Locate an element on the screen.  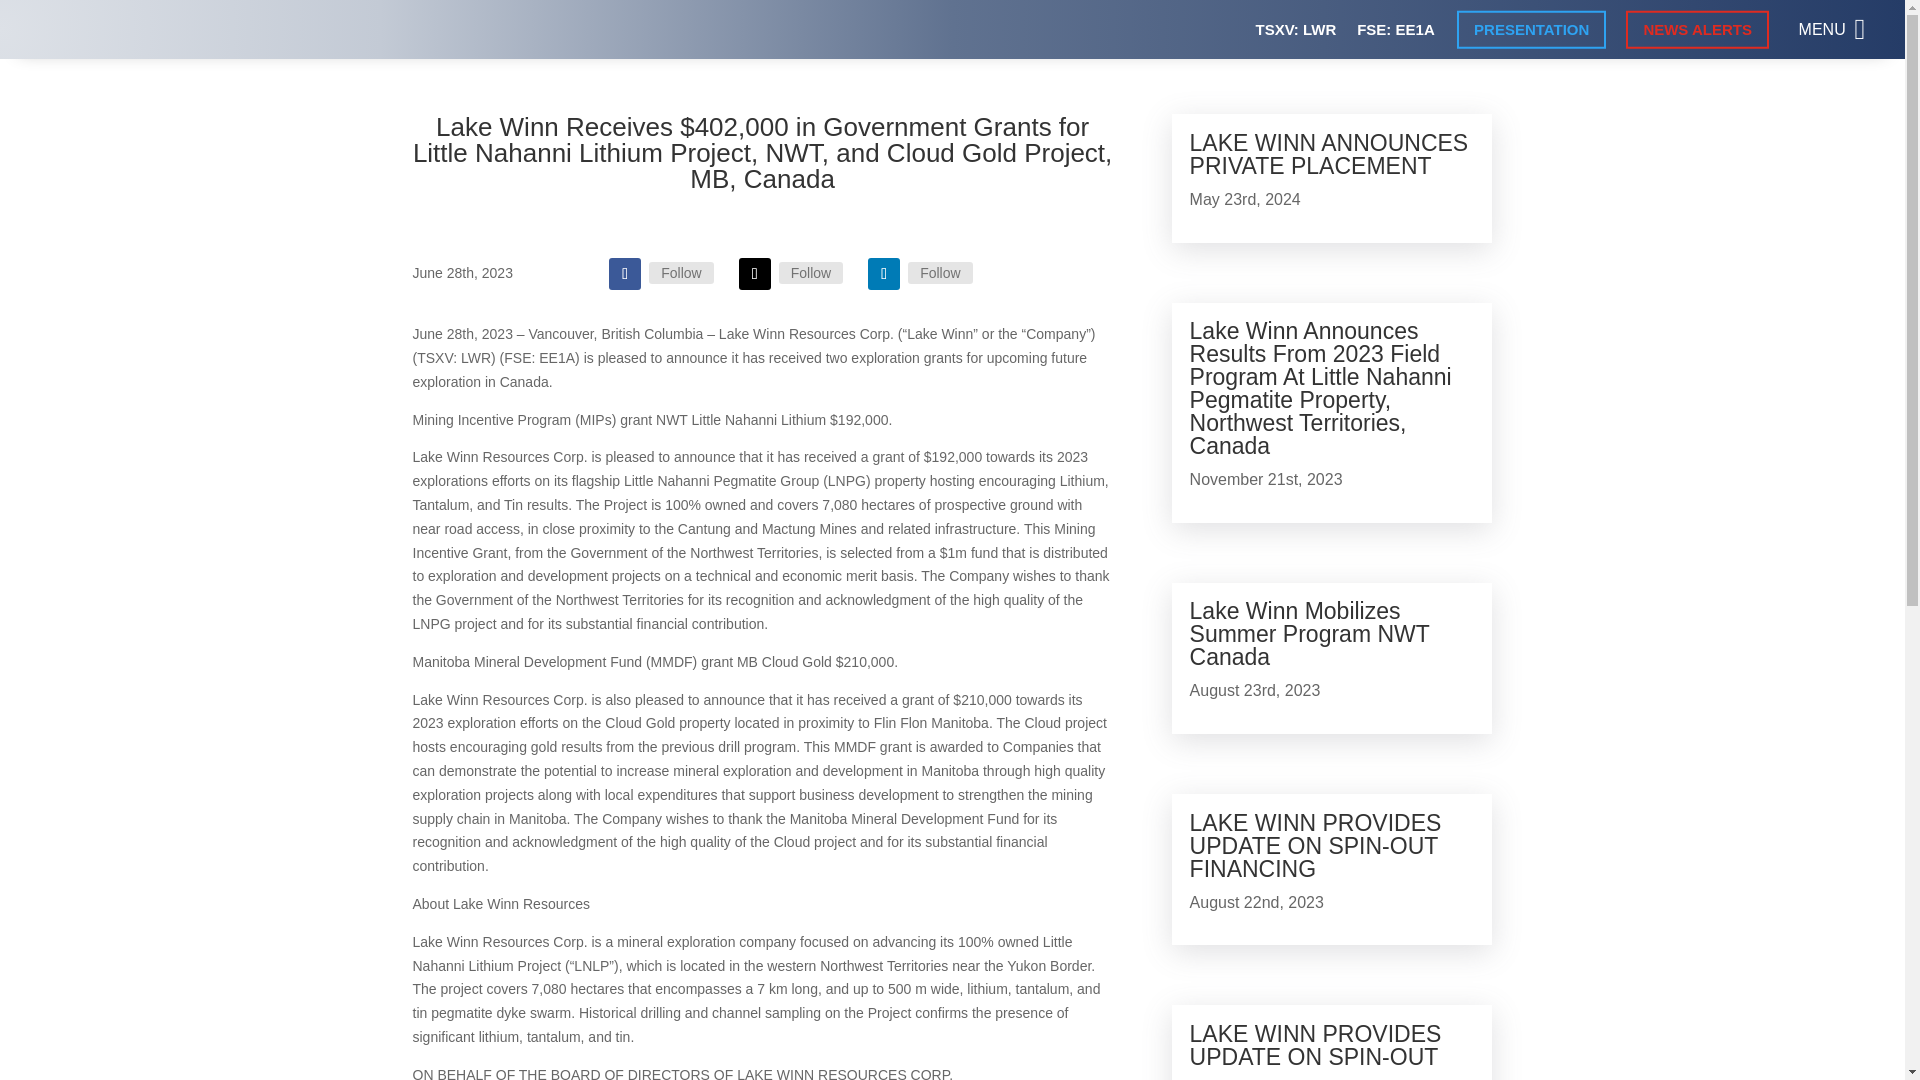
Follow on X is located at coordinates (755, 274).